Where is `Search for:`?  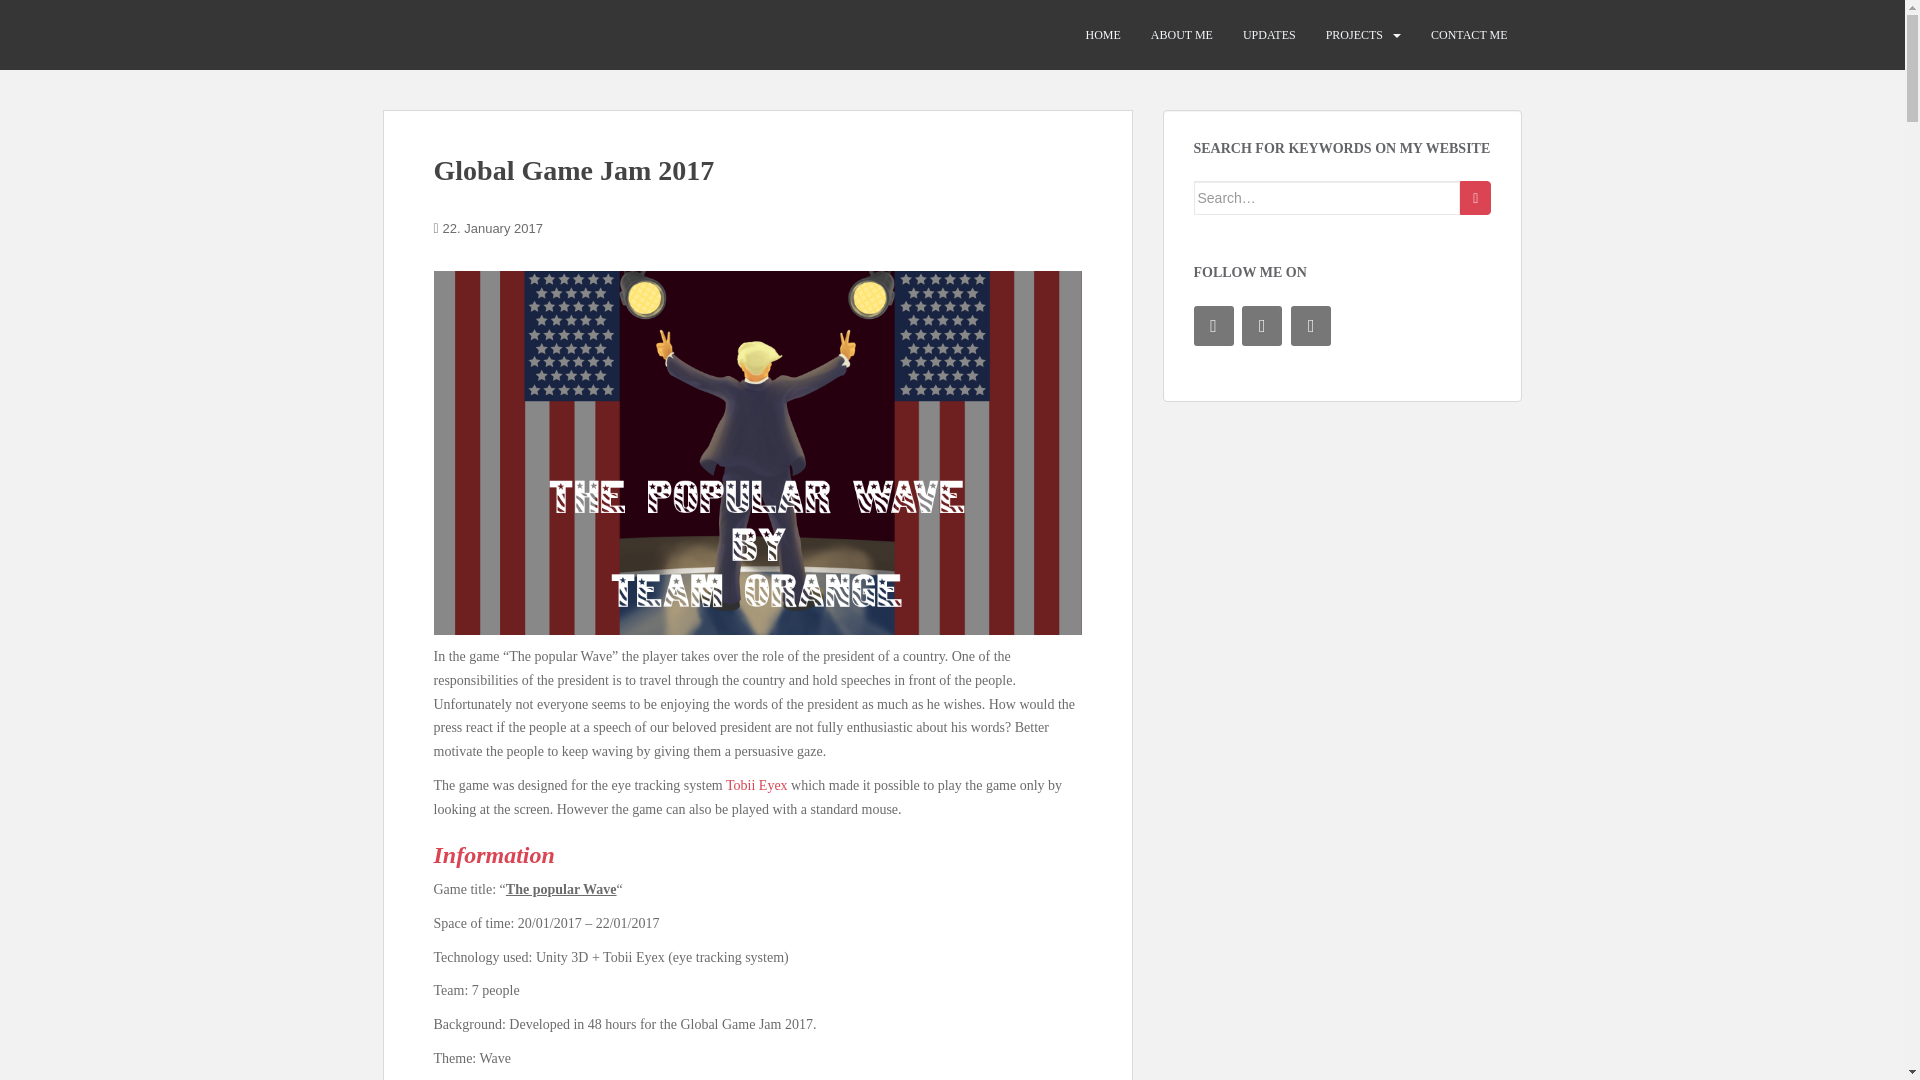 Search for: is located at coordinates (1328, 198).